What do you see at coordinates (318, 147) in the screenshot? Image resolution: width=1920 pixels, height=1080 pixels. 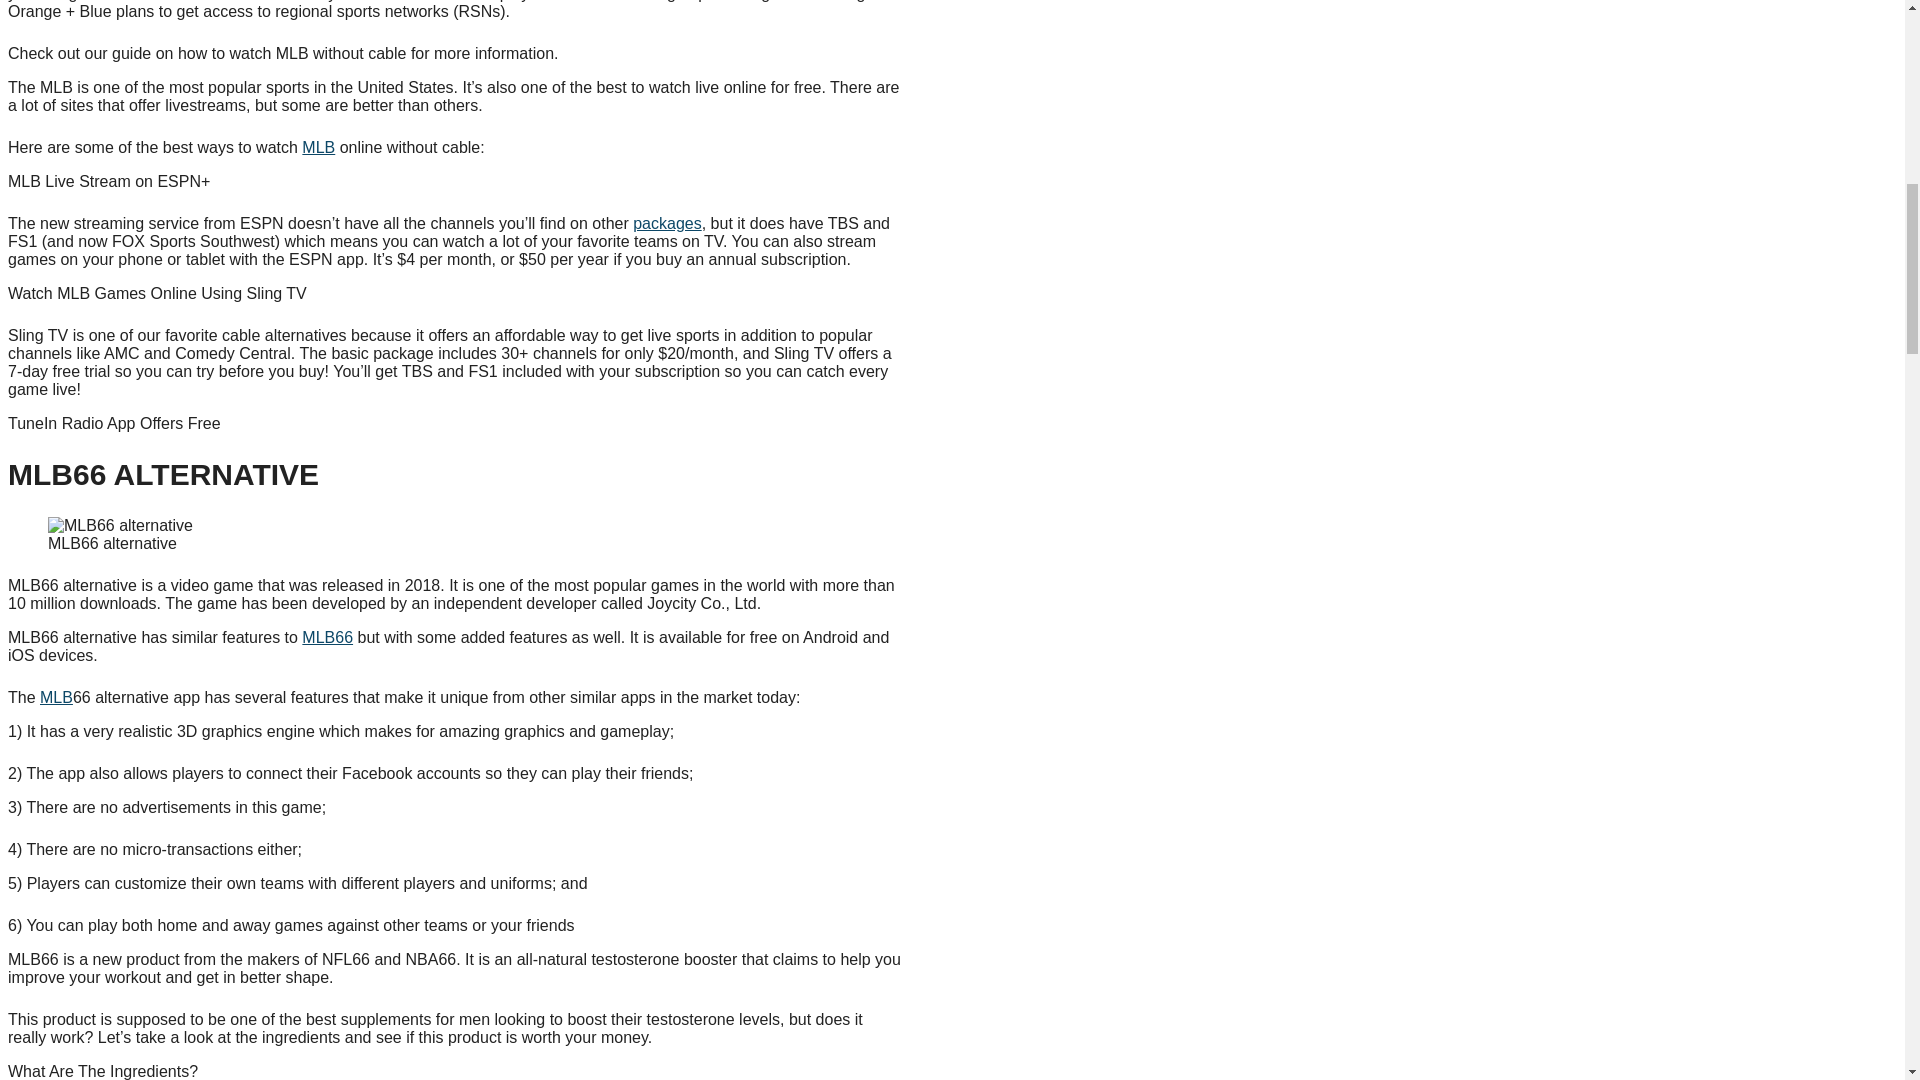 I see `MLB` at bounding box center [318, 147].